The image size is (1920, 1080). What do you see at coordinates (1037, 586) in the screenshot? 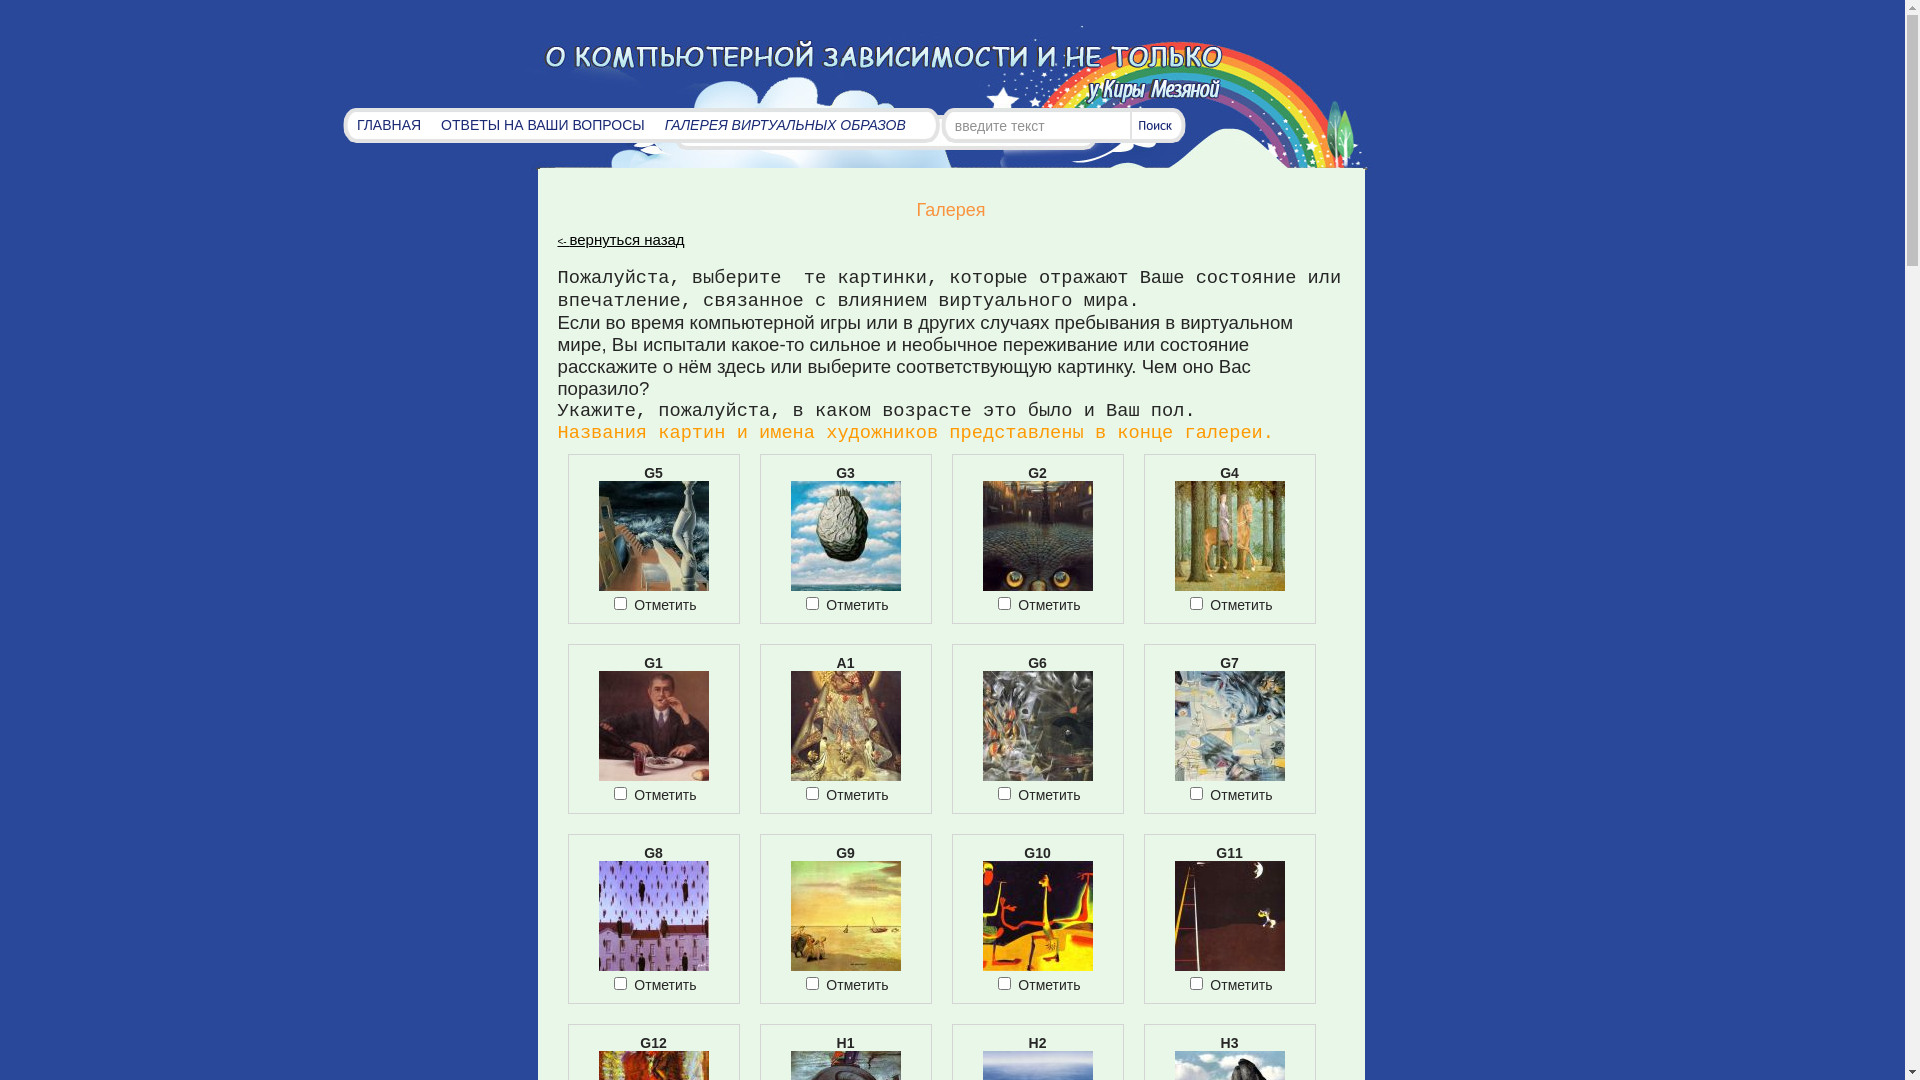
I see `G2` at bounding box center [1037, 586].